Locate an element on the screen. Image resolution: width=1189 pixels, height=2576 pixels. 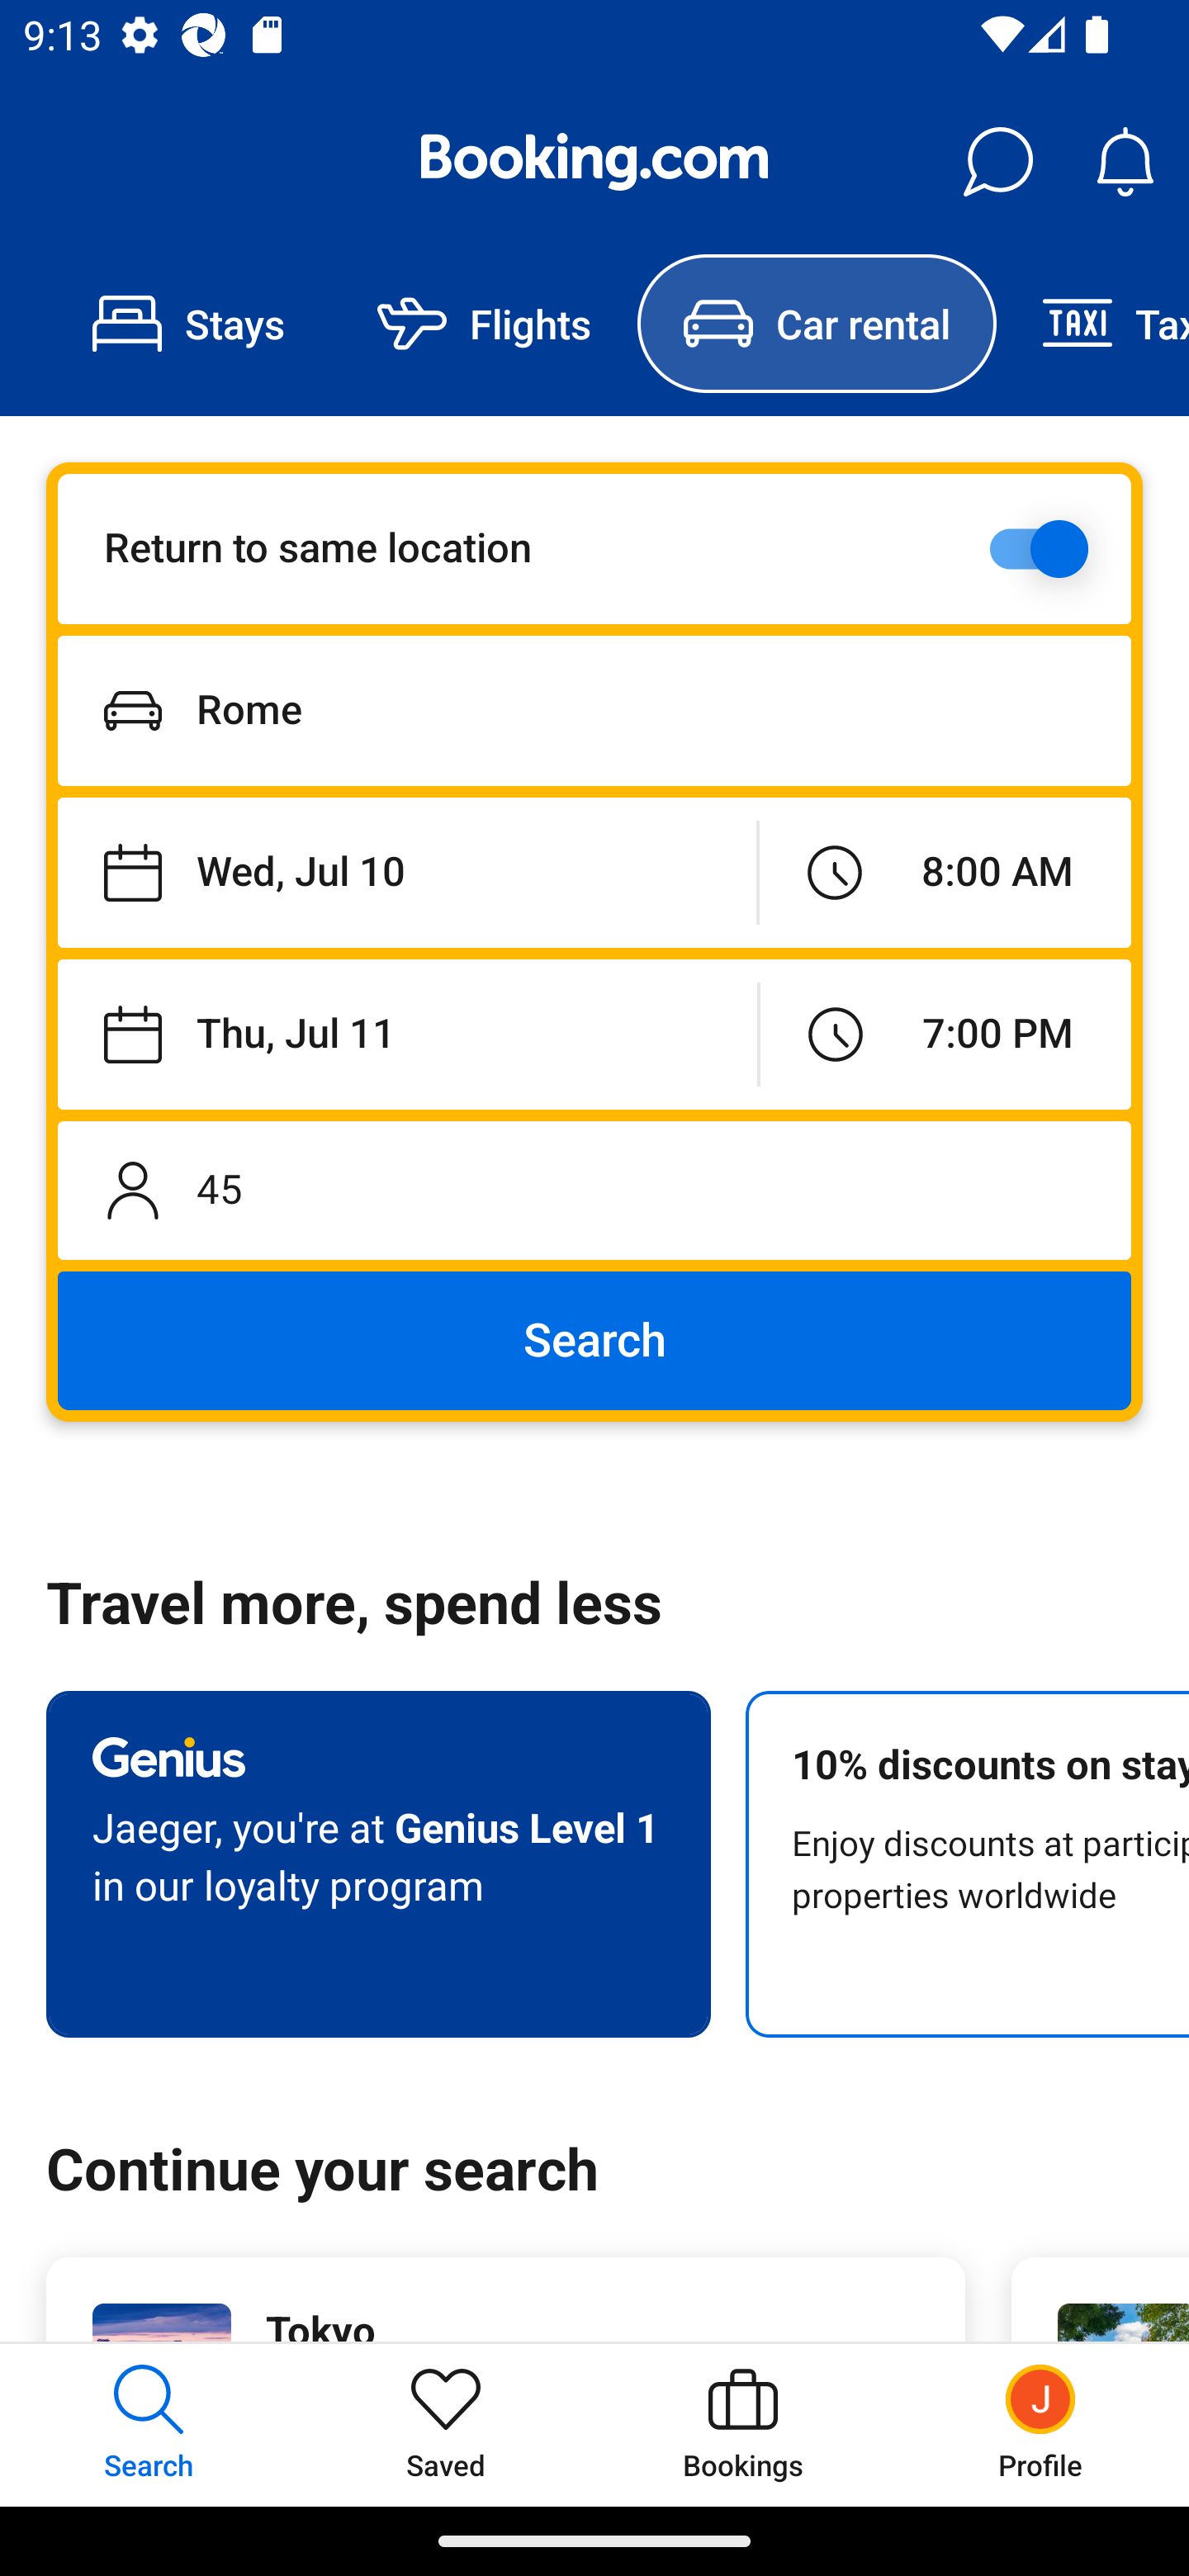
Drop-off time: 19:00:00.000 is located at coordinates (945, 1034).